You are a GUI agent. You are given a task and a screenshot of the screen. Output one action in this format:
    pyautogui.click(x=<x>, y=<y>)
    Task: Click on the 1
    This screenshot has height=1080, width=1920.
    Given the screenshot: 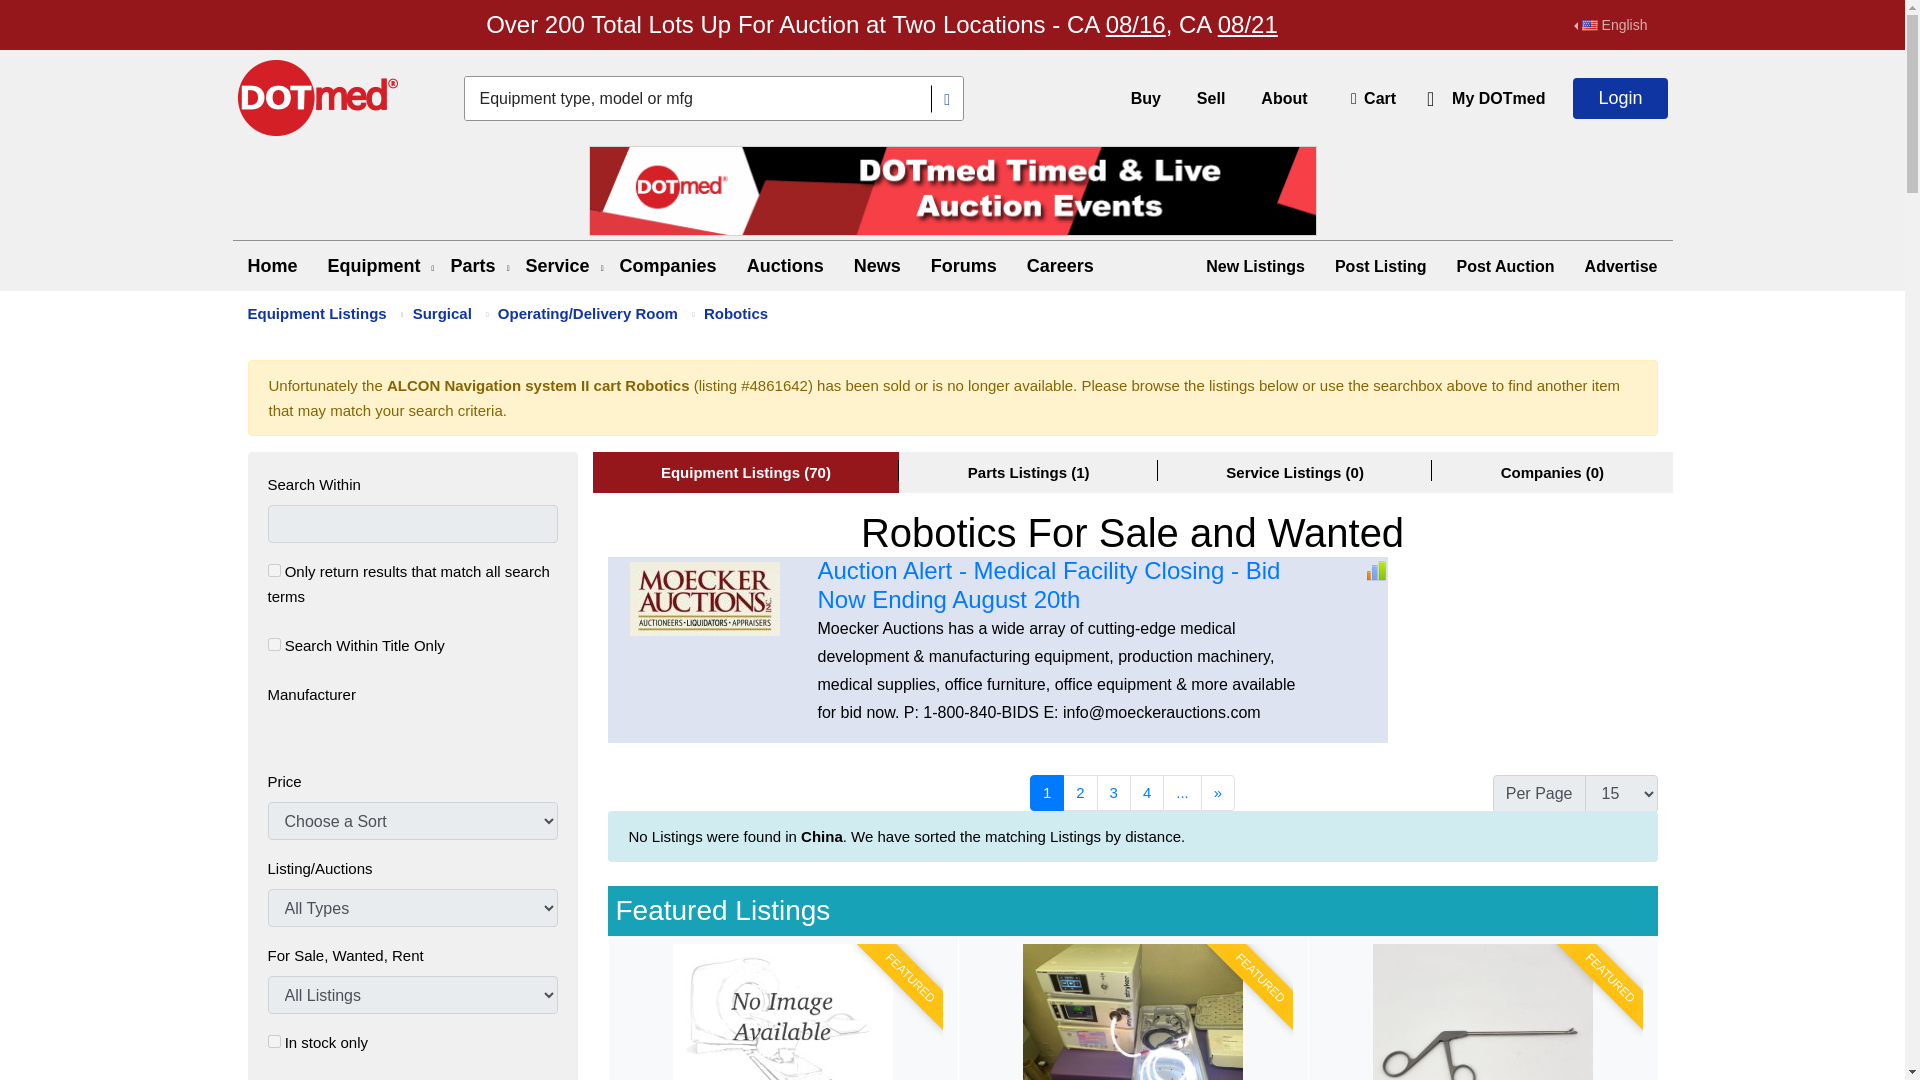 What is the action you would take?
    pyautogui.click(x=274, y=644)
    